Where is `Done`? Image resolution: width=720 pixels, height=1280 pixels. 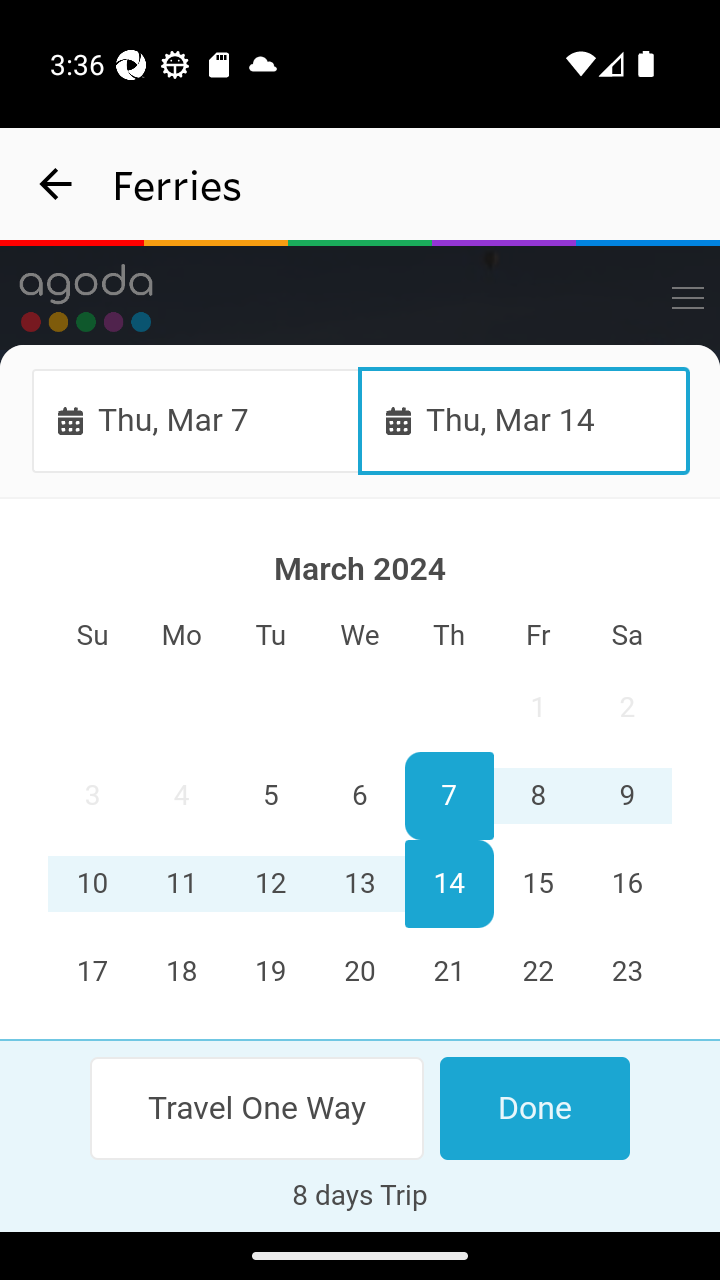 Done is located at coordinates (534, 1108).